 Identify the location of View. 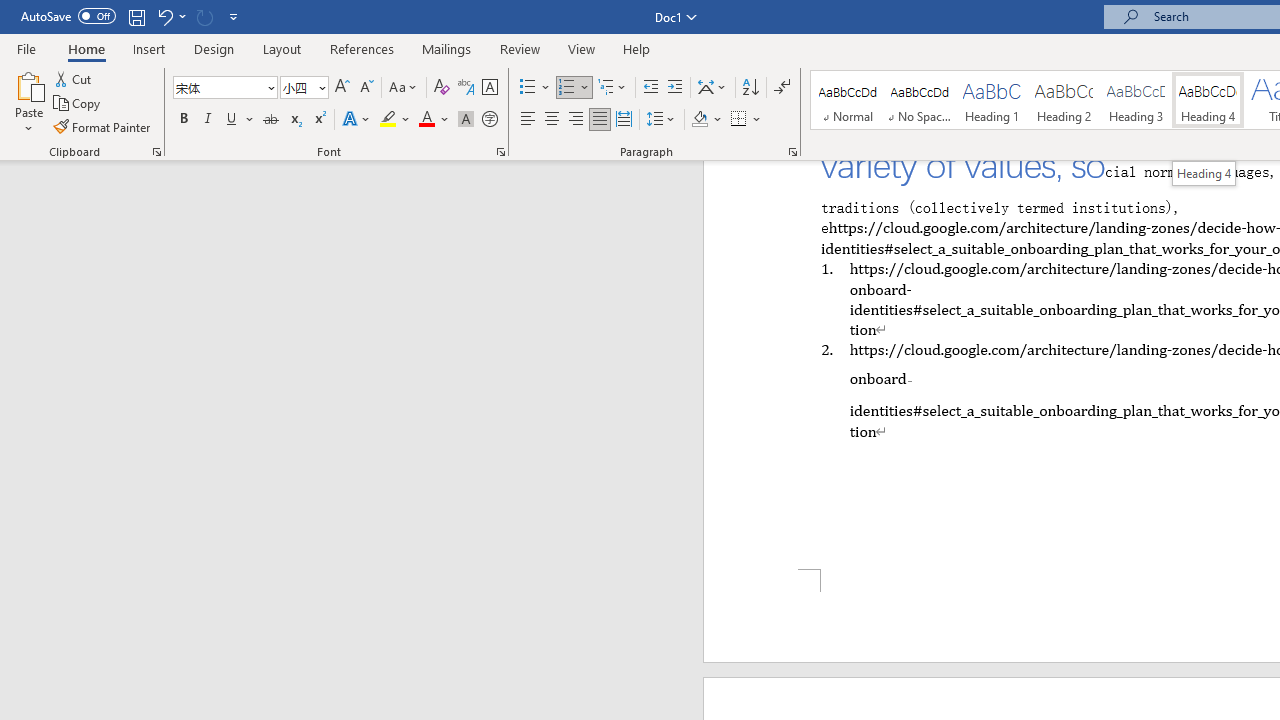
(582, 48).